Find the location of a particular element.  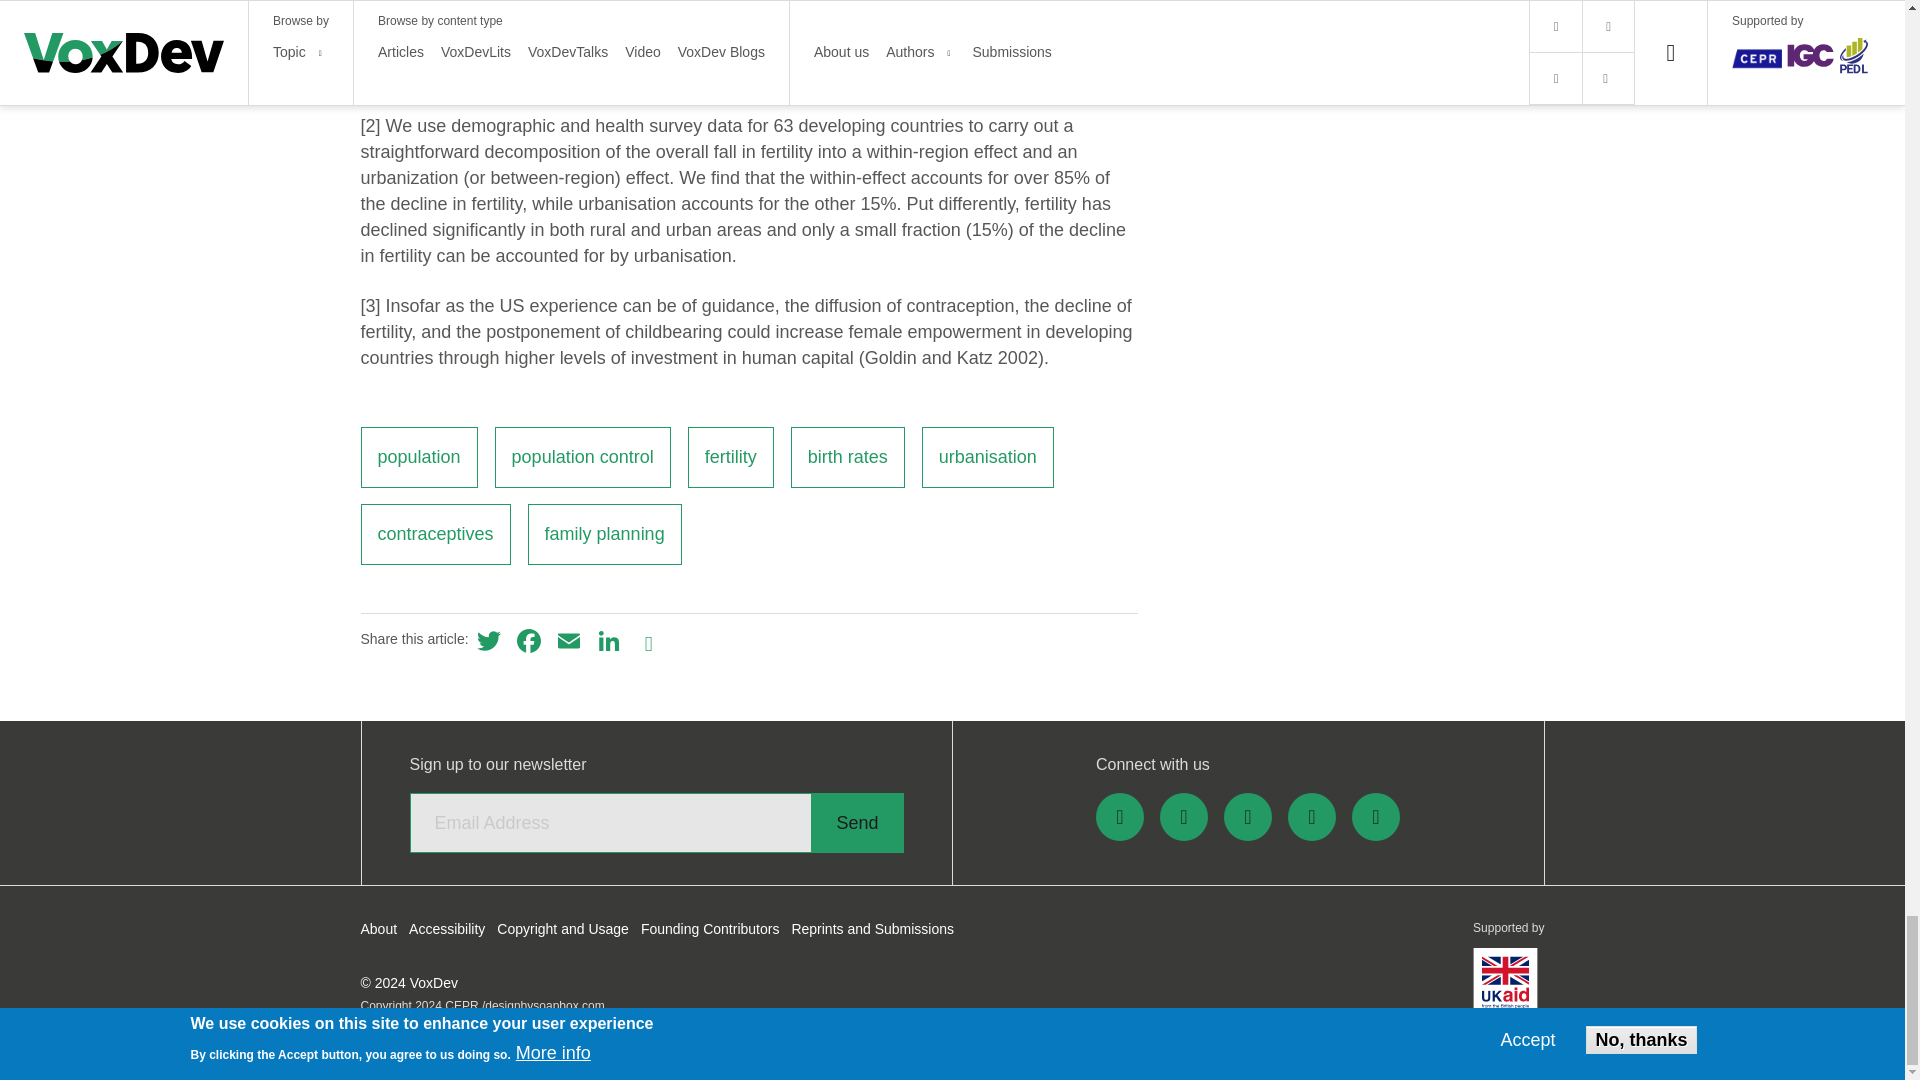

population control is located at coordinates (582, 457).